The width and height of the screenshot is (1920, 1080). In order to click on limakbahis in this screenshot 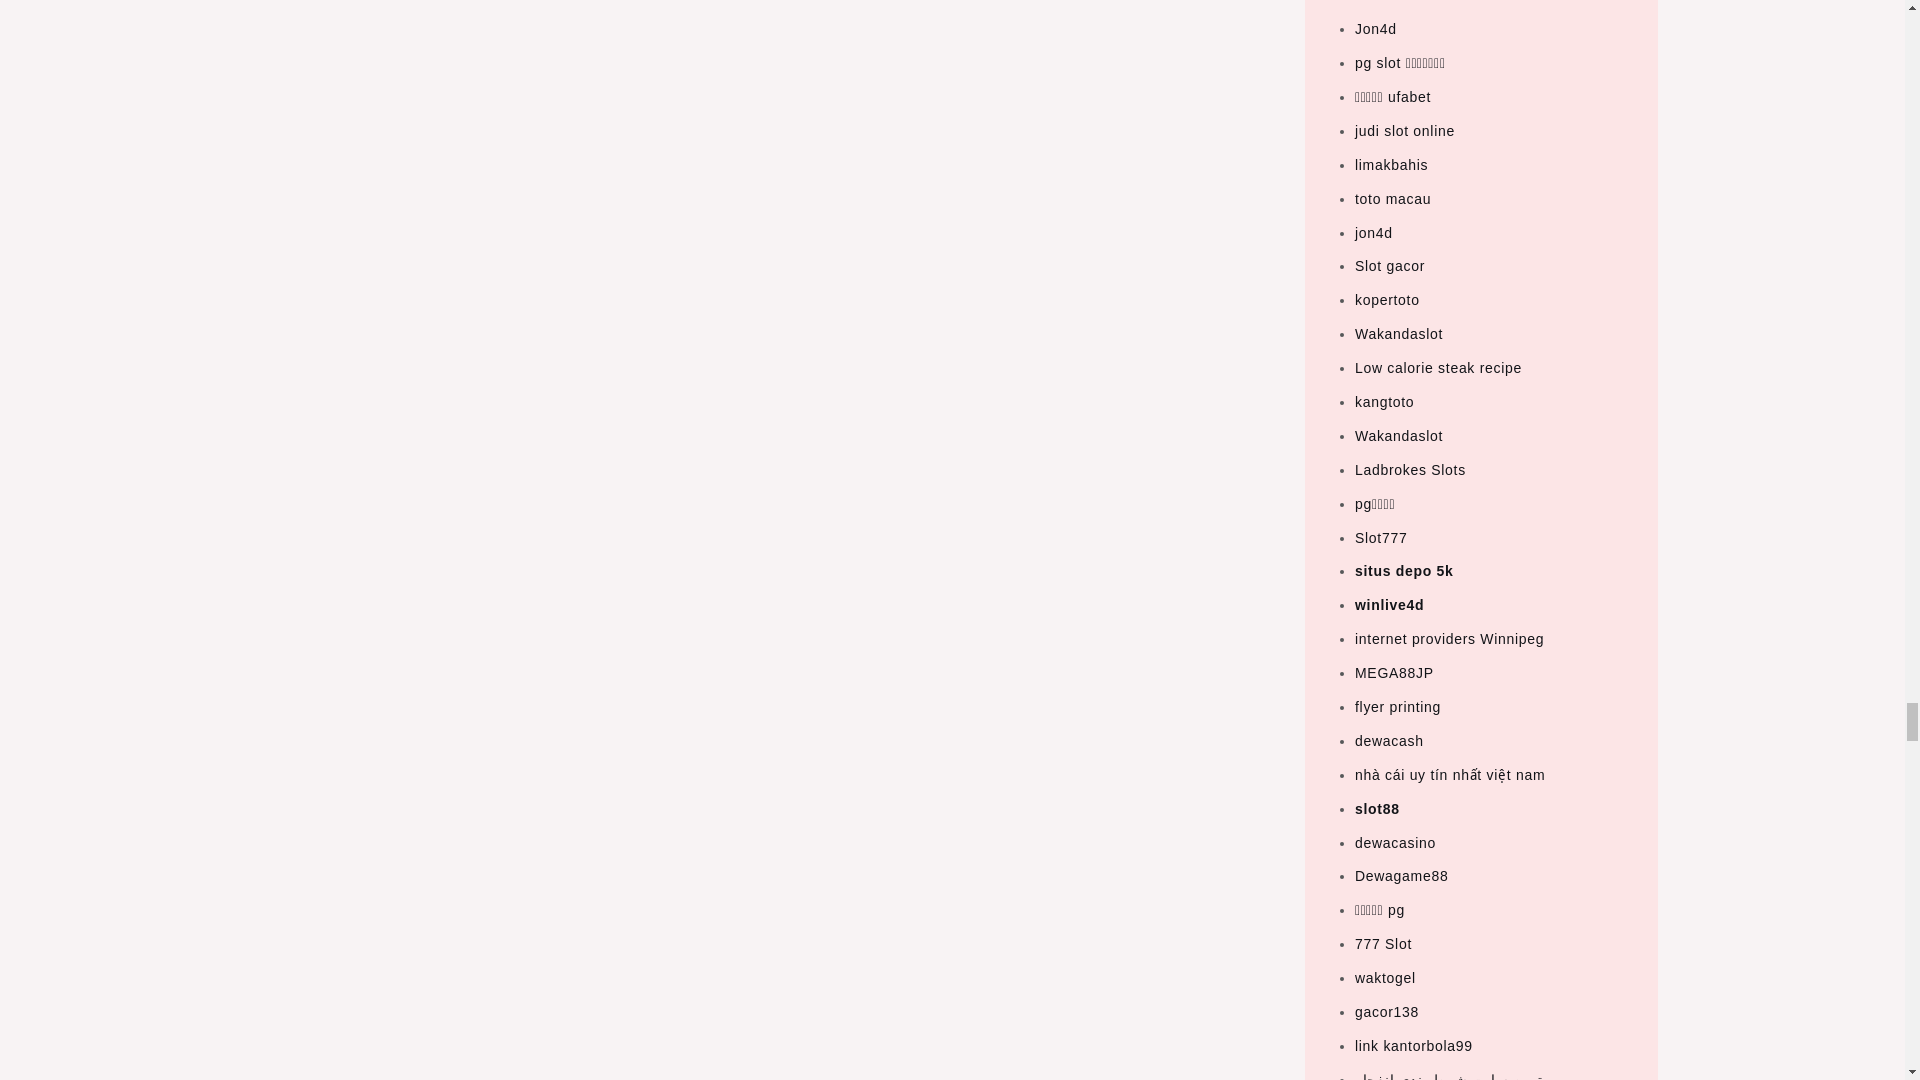, I will do `click(1392, 164)`.